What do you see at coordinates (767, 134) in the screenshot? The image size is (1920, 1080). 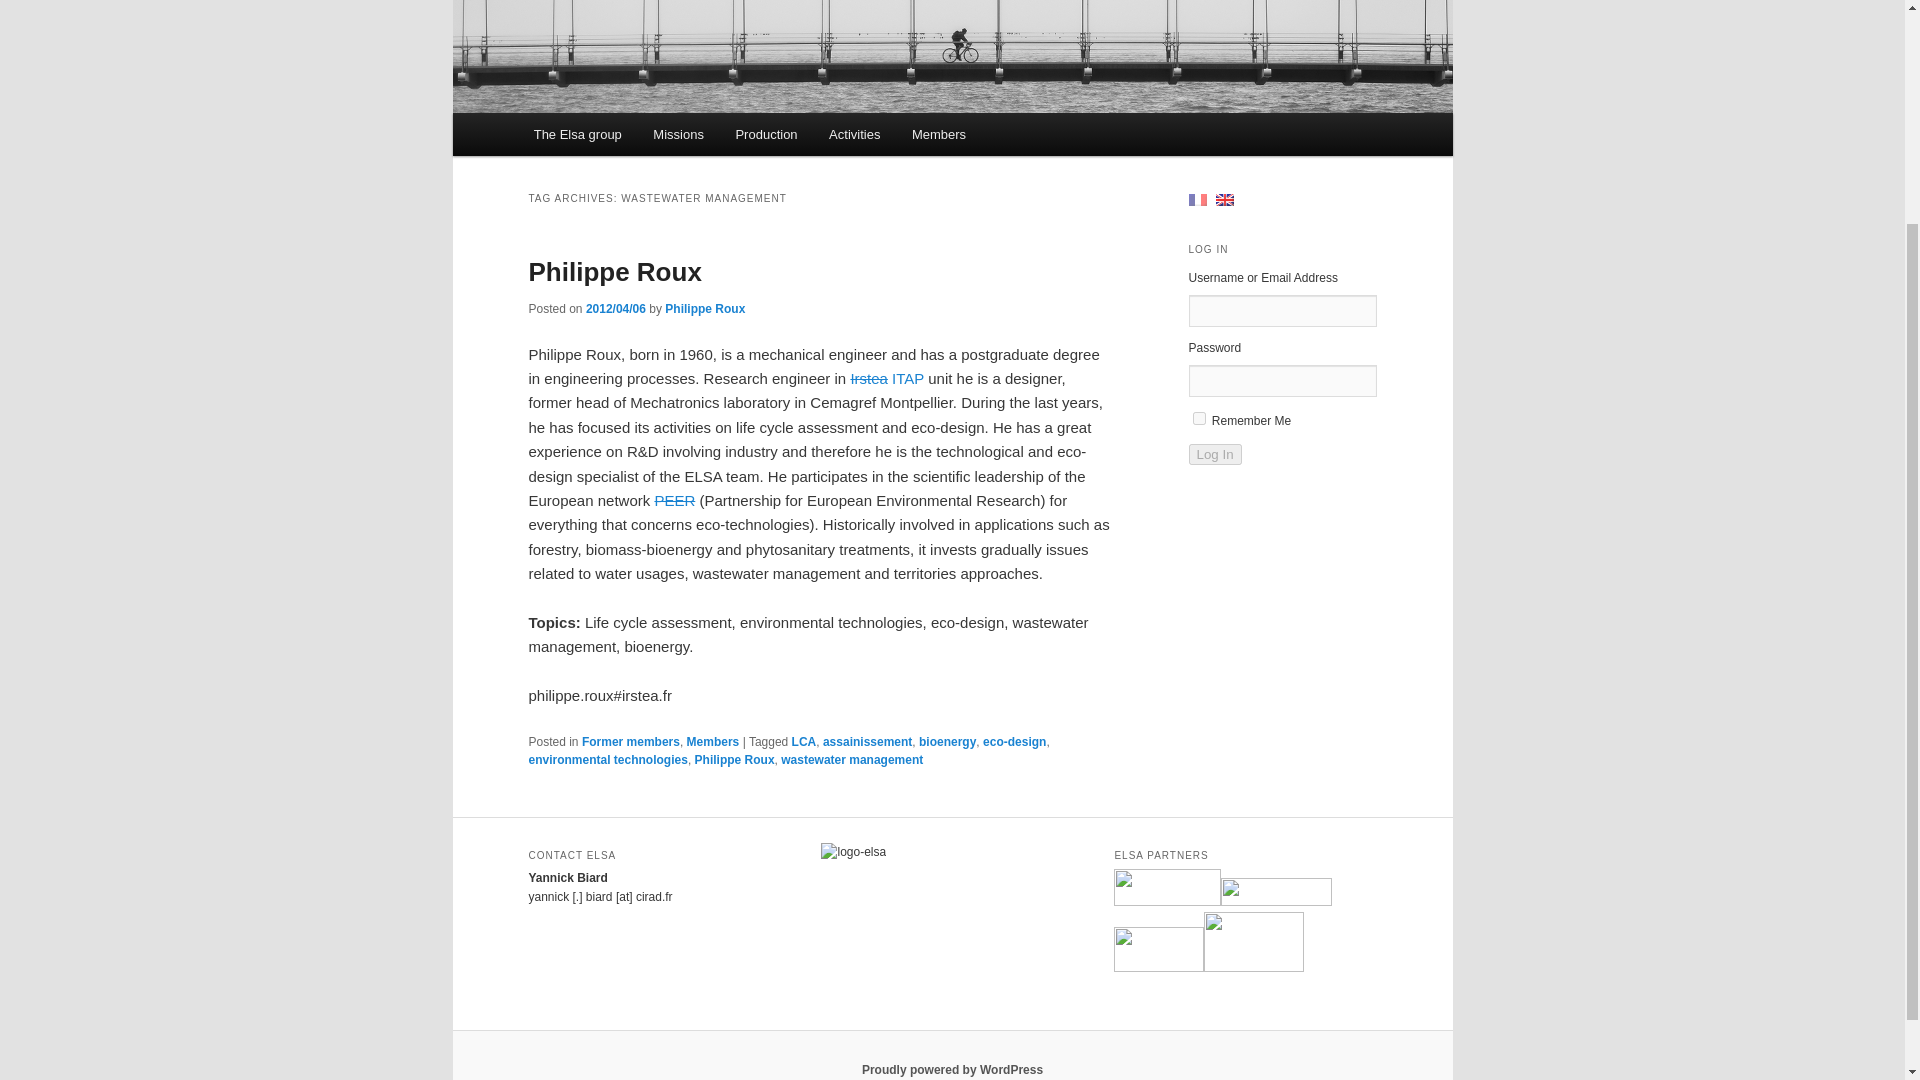 I see `Production` at bounding box center [767, 134].